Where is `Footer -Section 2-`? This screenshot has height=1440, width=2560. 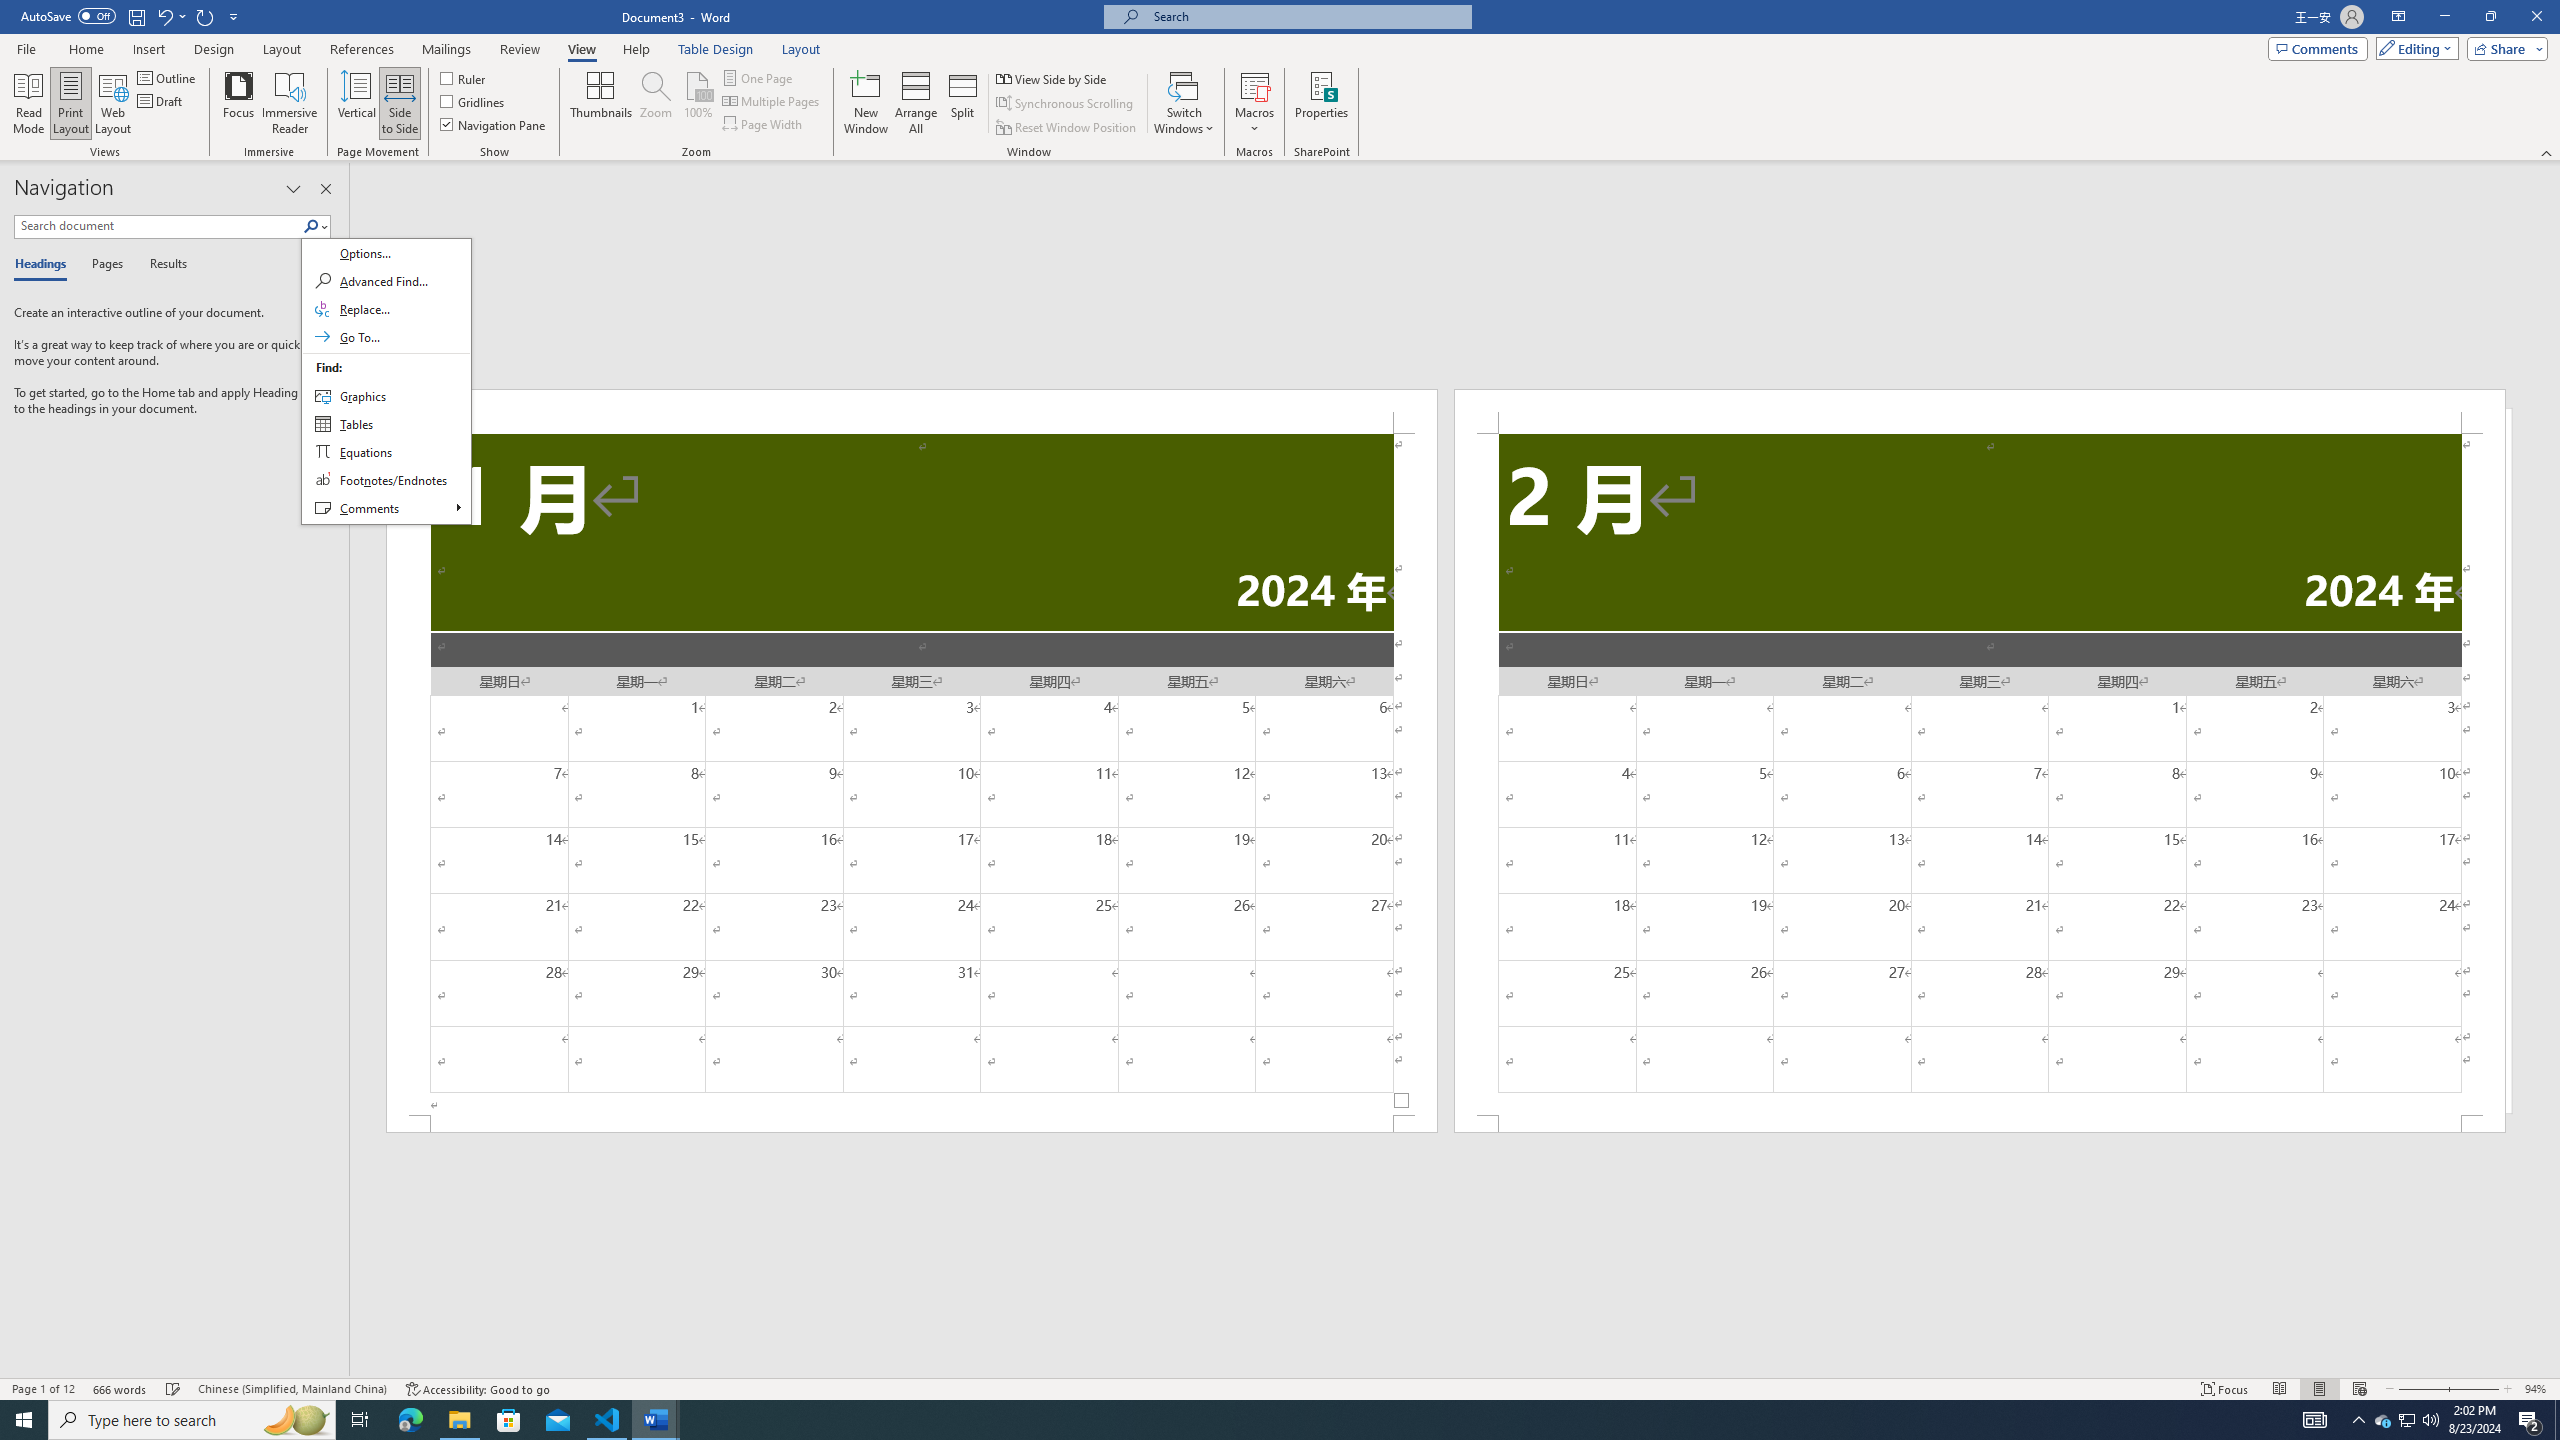 Footer -Section 2- is located at coordinates (1980, 1124).